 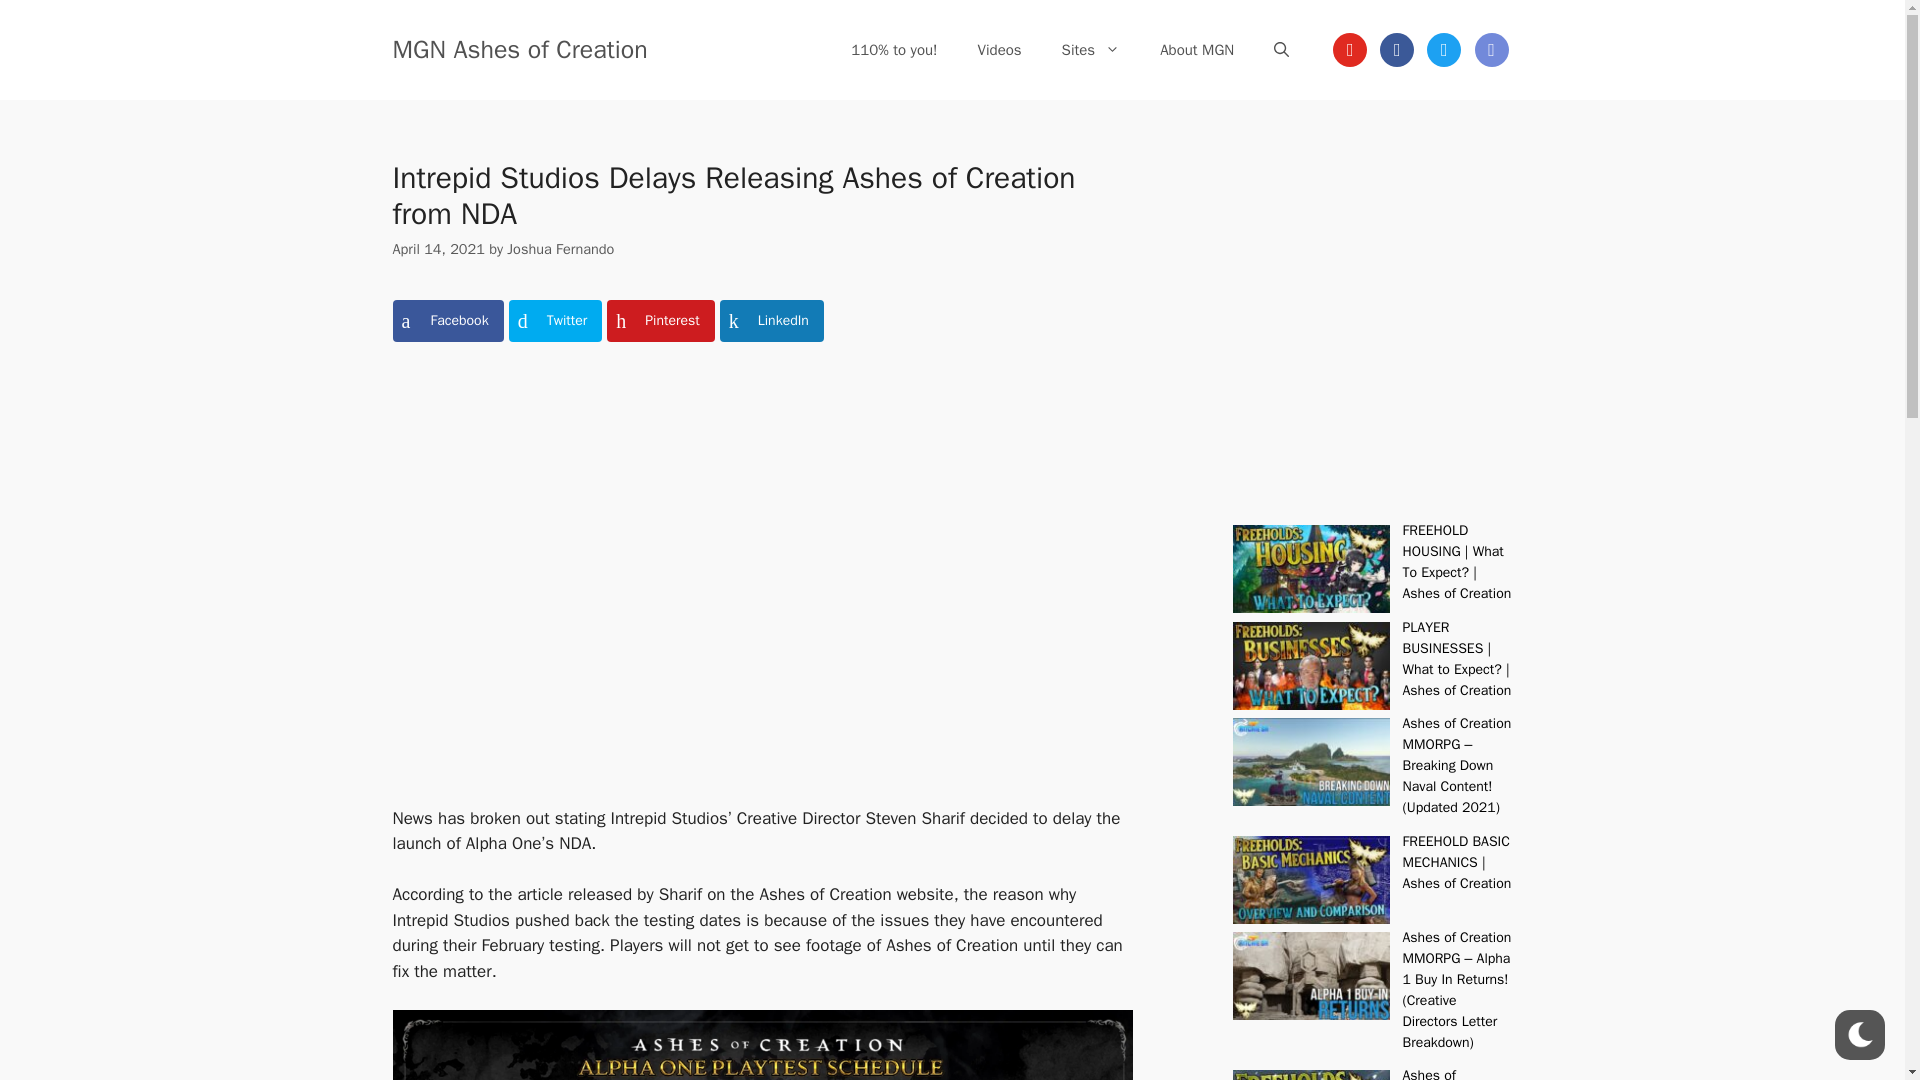 I want to click on Share on Facebook, so click(x=447, y=321).